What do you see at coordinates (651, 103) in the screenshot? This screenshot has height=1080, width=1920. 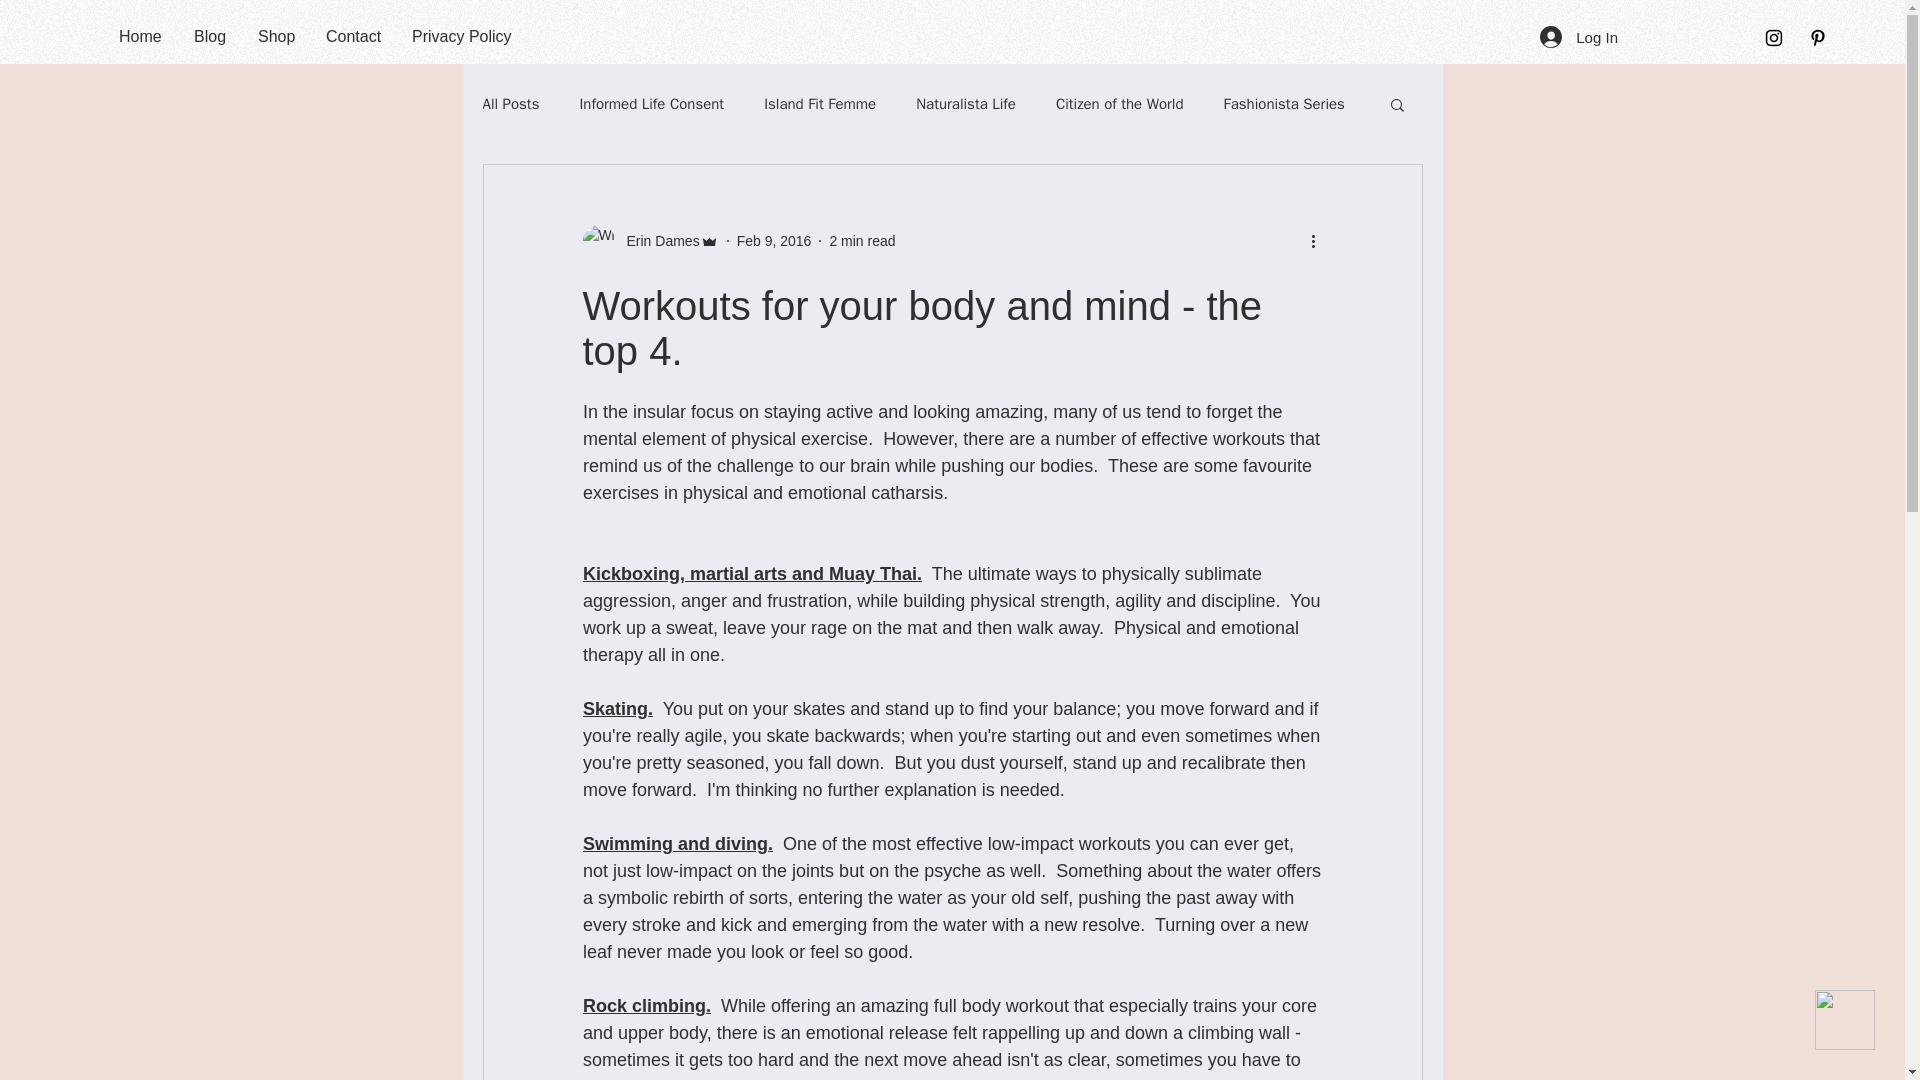 I see `Informed Life Consent` at bounding box center [651, 103].